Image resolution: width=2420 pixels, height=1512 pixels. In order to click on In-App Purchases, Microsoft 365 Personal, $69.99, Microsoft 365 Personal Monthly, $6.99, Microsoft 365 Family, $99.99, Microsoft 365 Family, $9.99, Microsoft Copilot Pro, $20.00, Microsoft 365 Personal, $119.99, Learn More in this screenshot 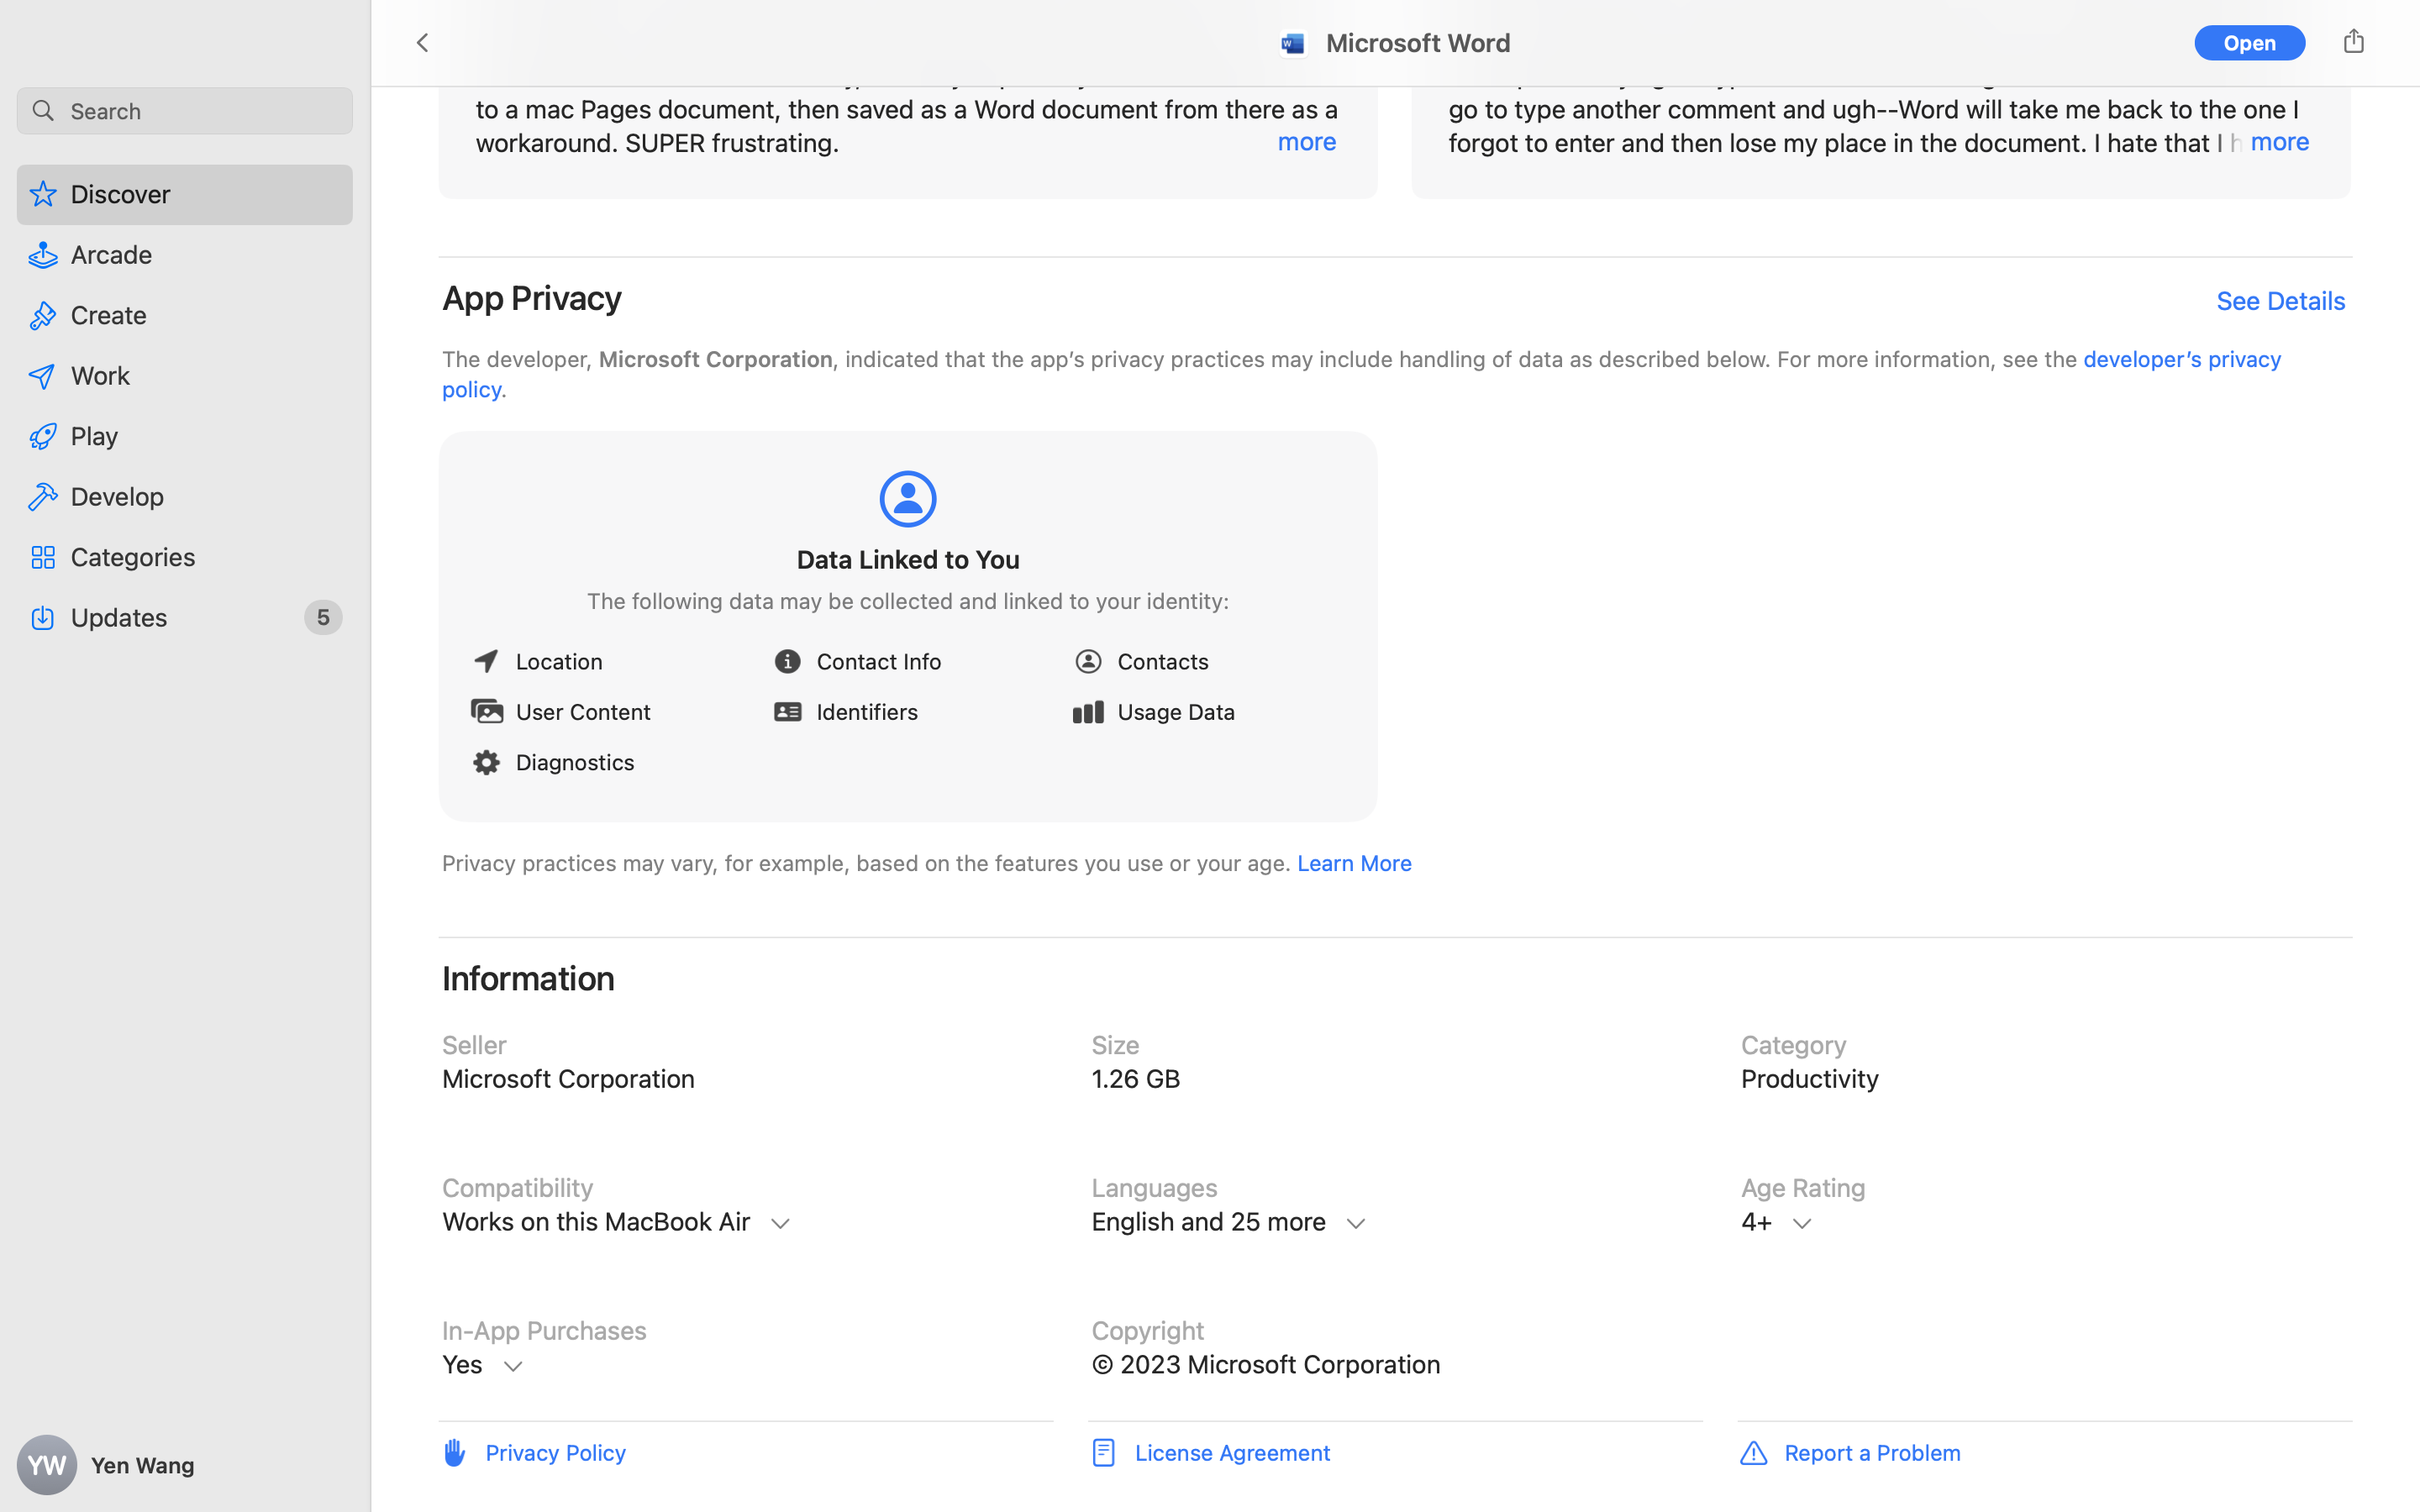, I will do `click(746, 1365)`.